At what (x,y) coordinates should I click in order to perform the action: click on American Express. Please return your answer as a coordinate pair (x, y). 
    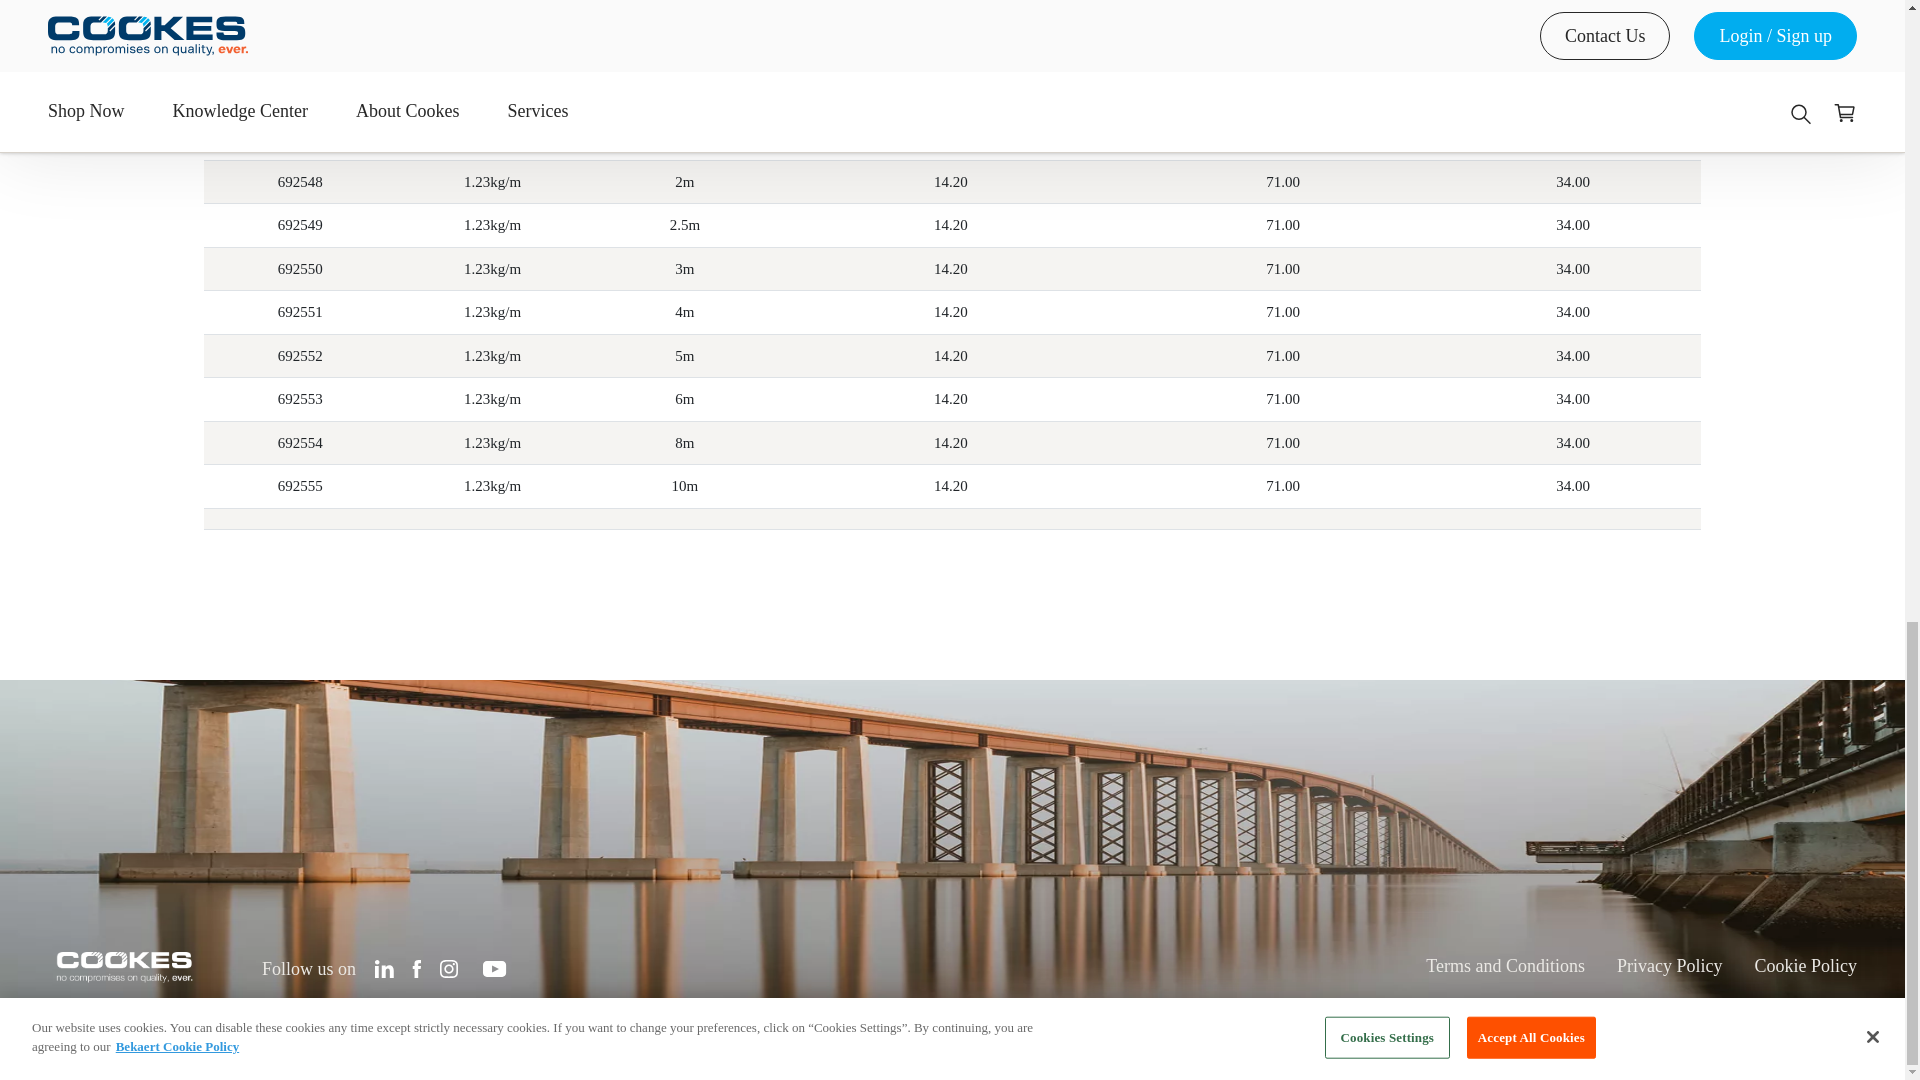
    Looking at the image, I should click on (1744, 1030).